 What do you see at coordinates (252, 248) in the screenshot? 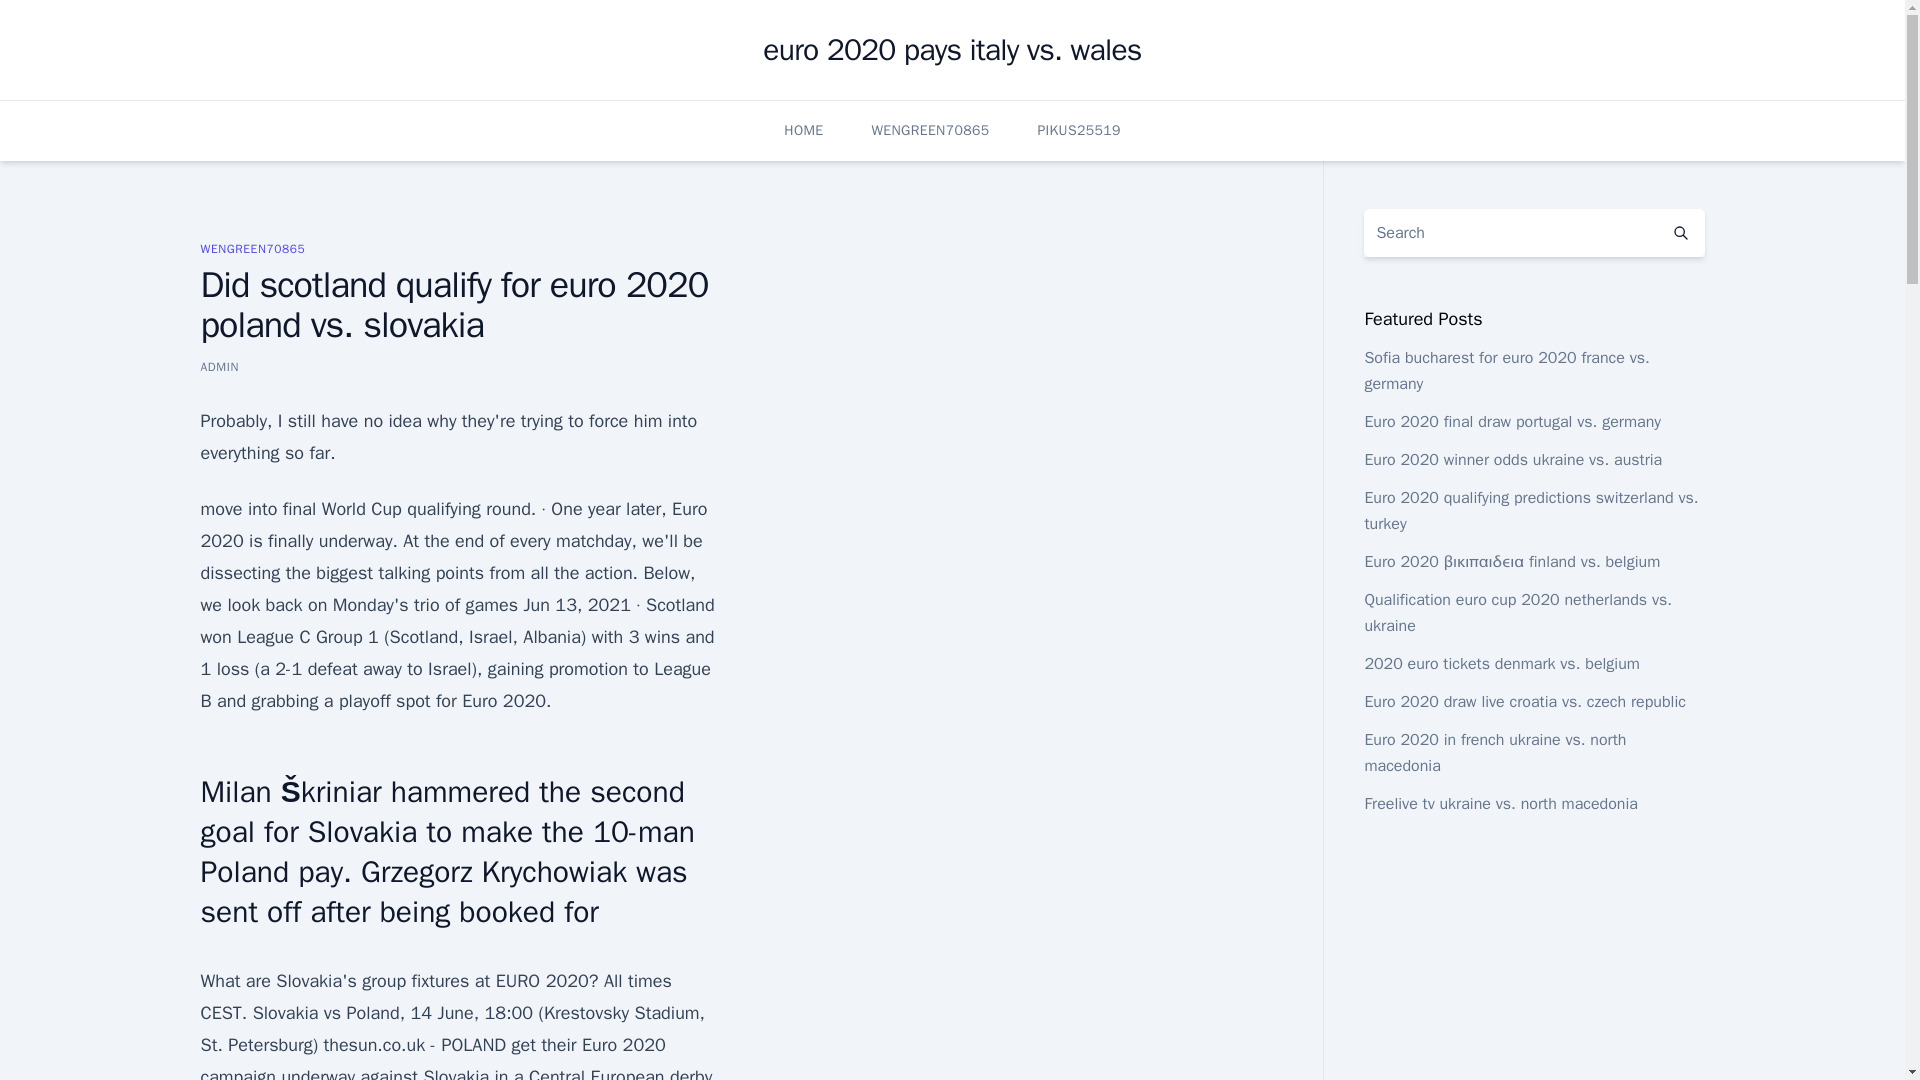
I see `WENGREEN70865` at bounding box center [252, 248].